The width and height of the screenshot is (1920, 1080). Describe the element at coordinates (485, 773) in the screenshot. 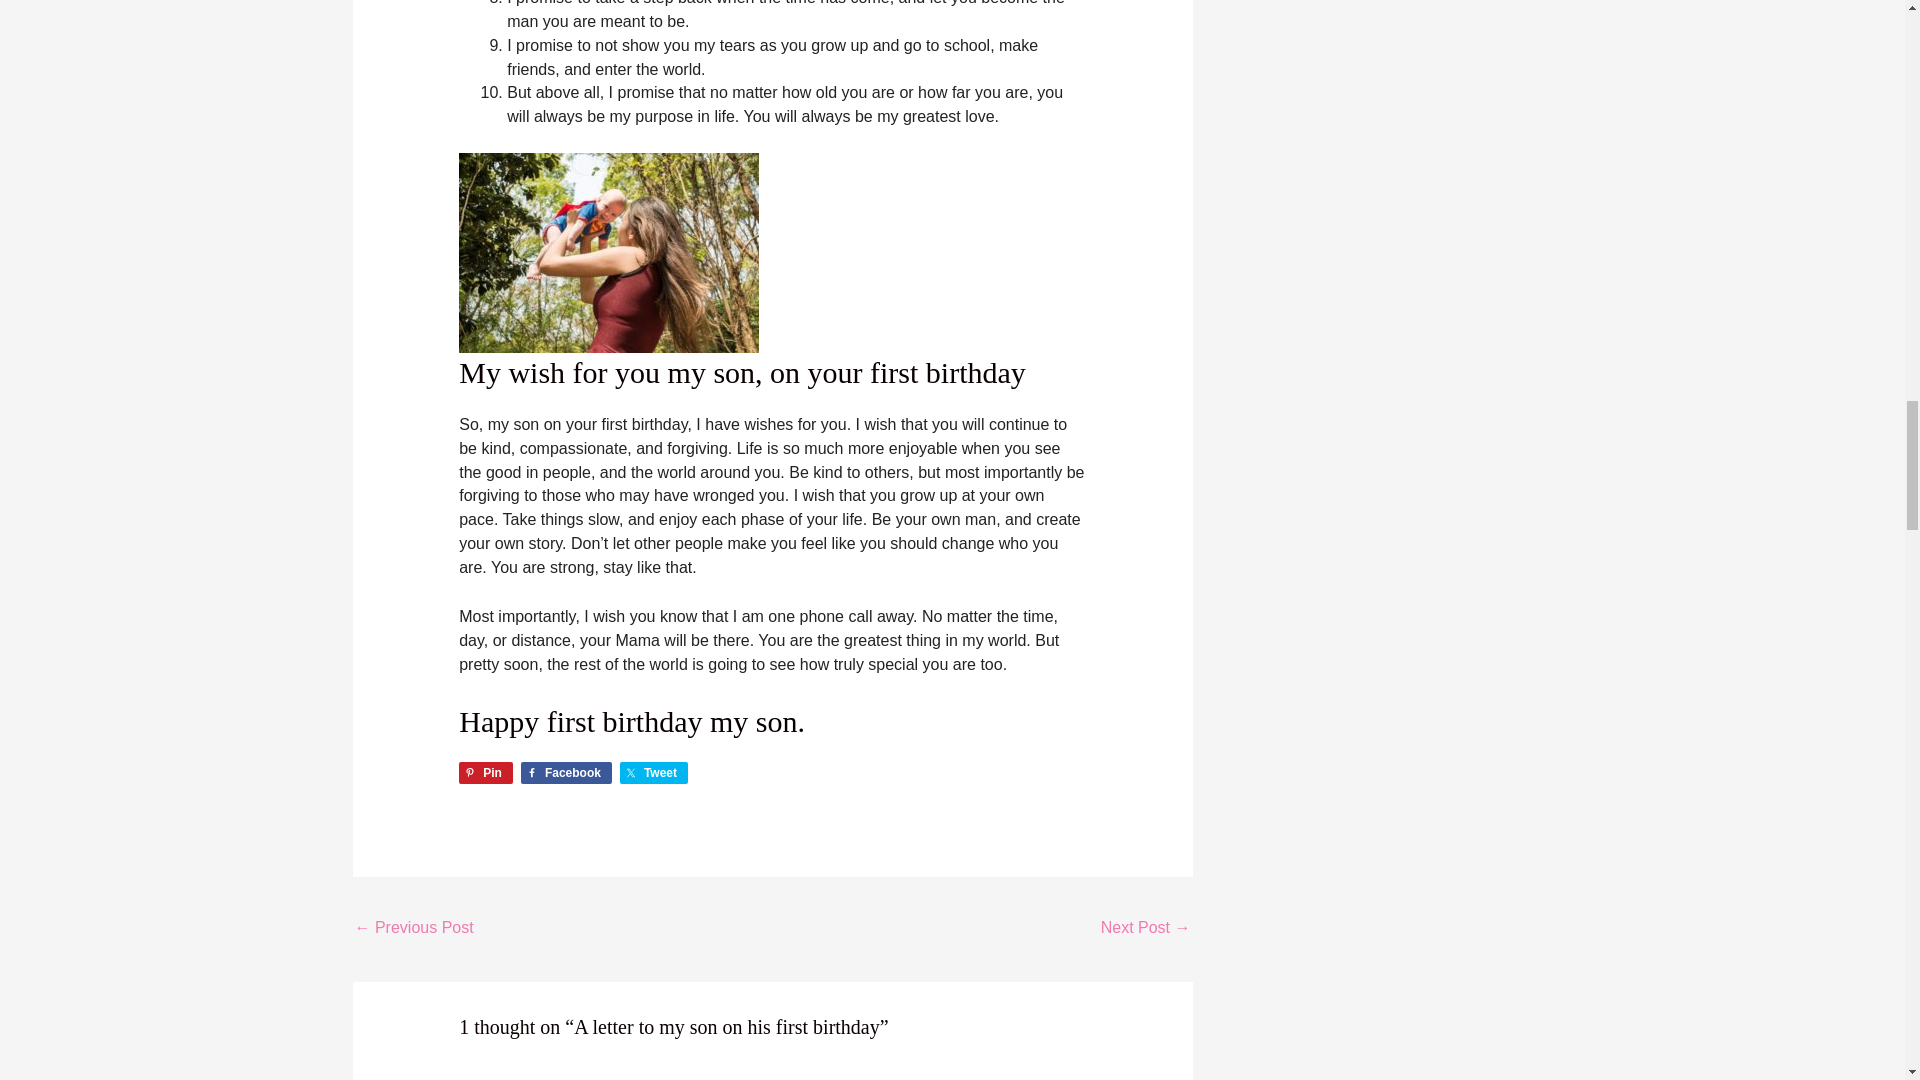

I see `Share on Pinterest` at that location.